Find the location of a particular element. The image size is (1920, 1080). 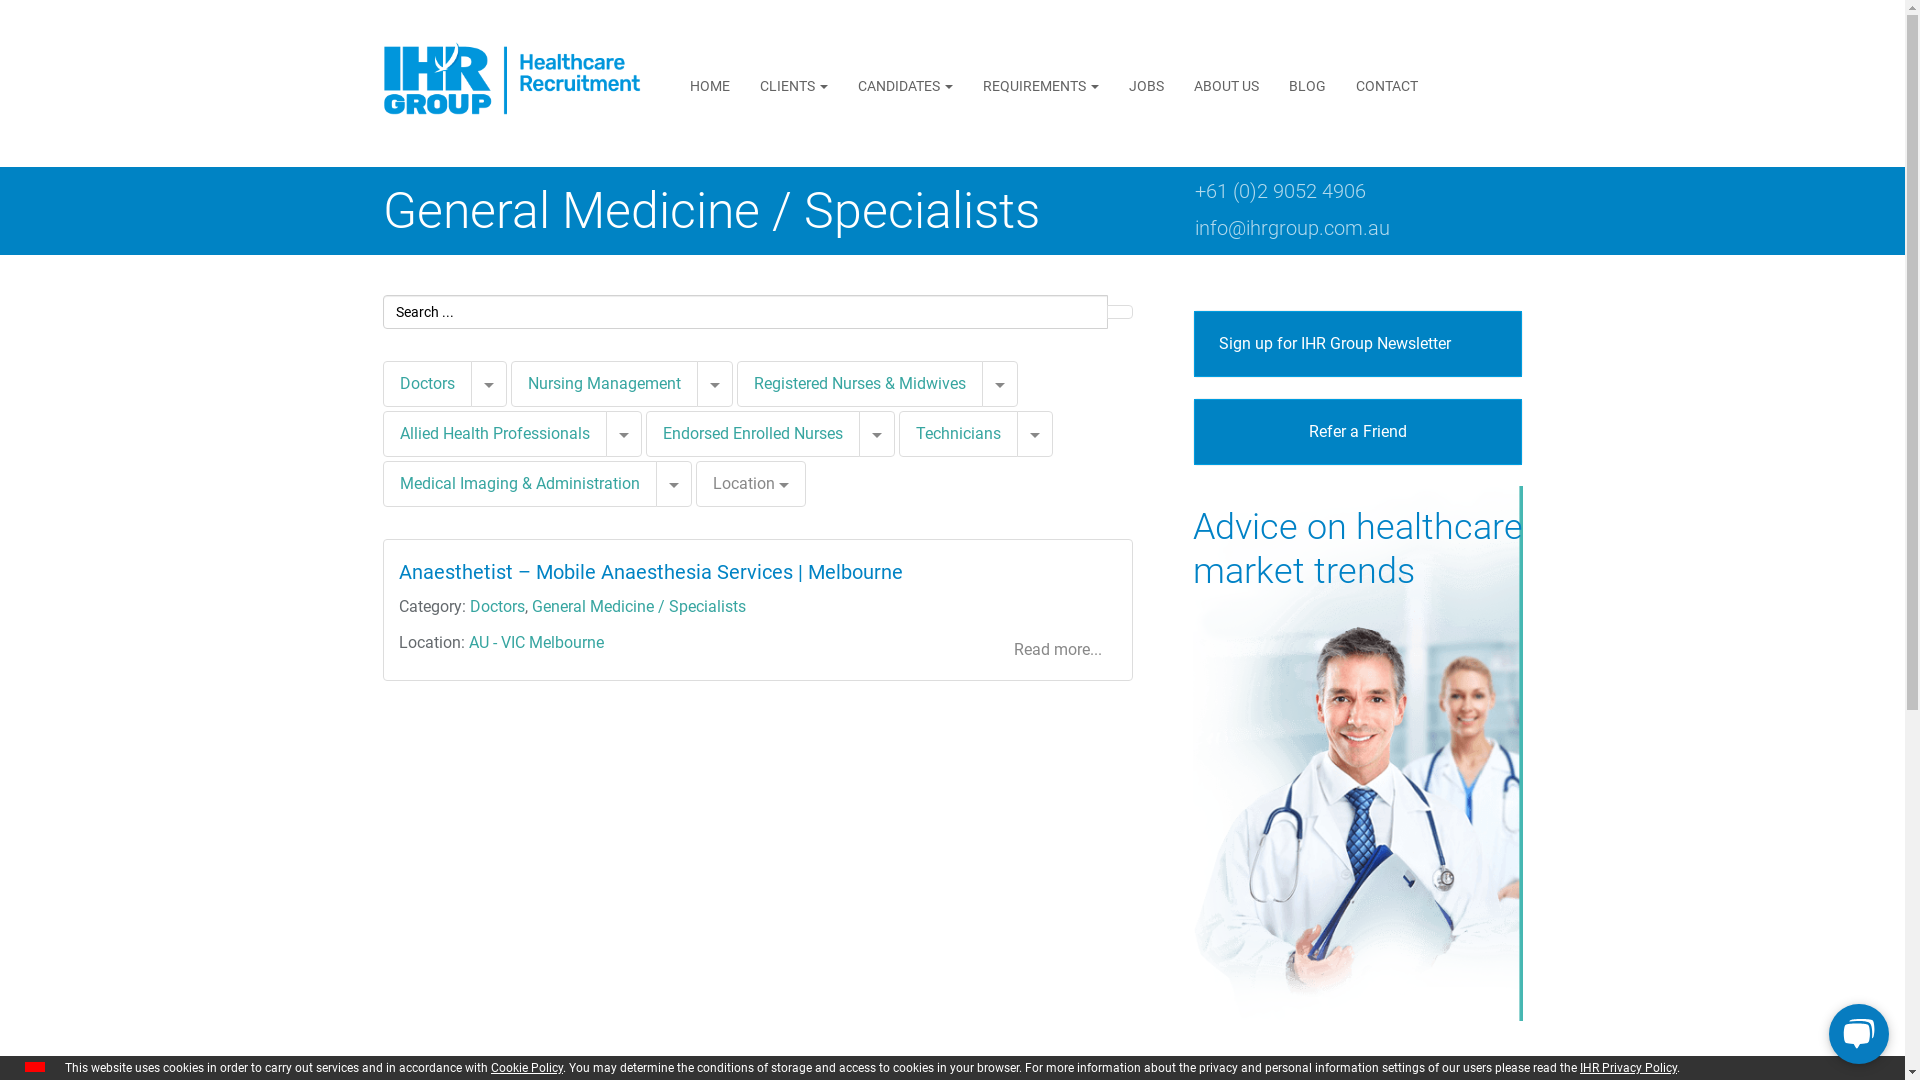

Technicians is located at coordinates (958, 434).